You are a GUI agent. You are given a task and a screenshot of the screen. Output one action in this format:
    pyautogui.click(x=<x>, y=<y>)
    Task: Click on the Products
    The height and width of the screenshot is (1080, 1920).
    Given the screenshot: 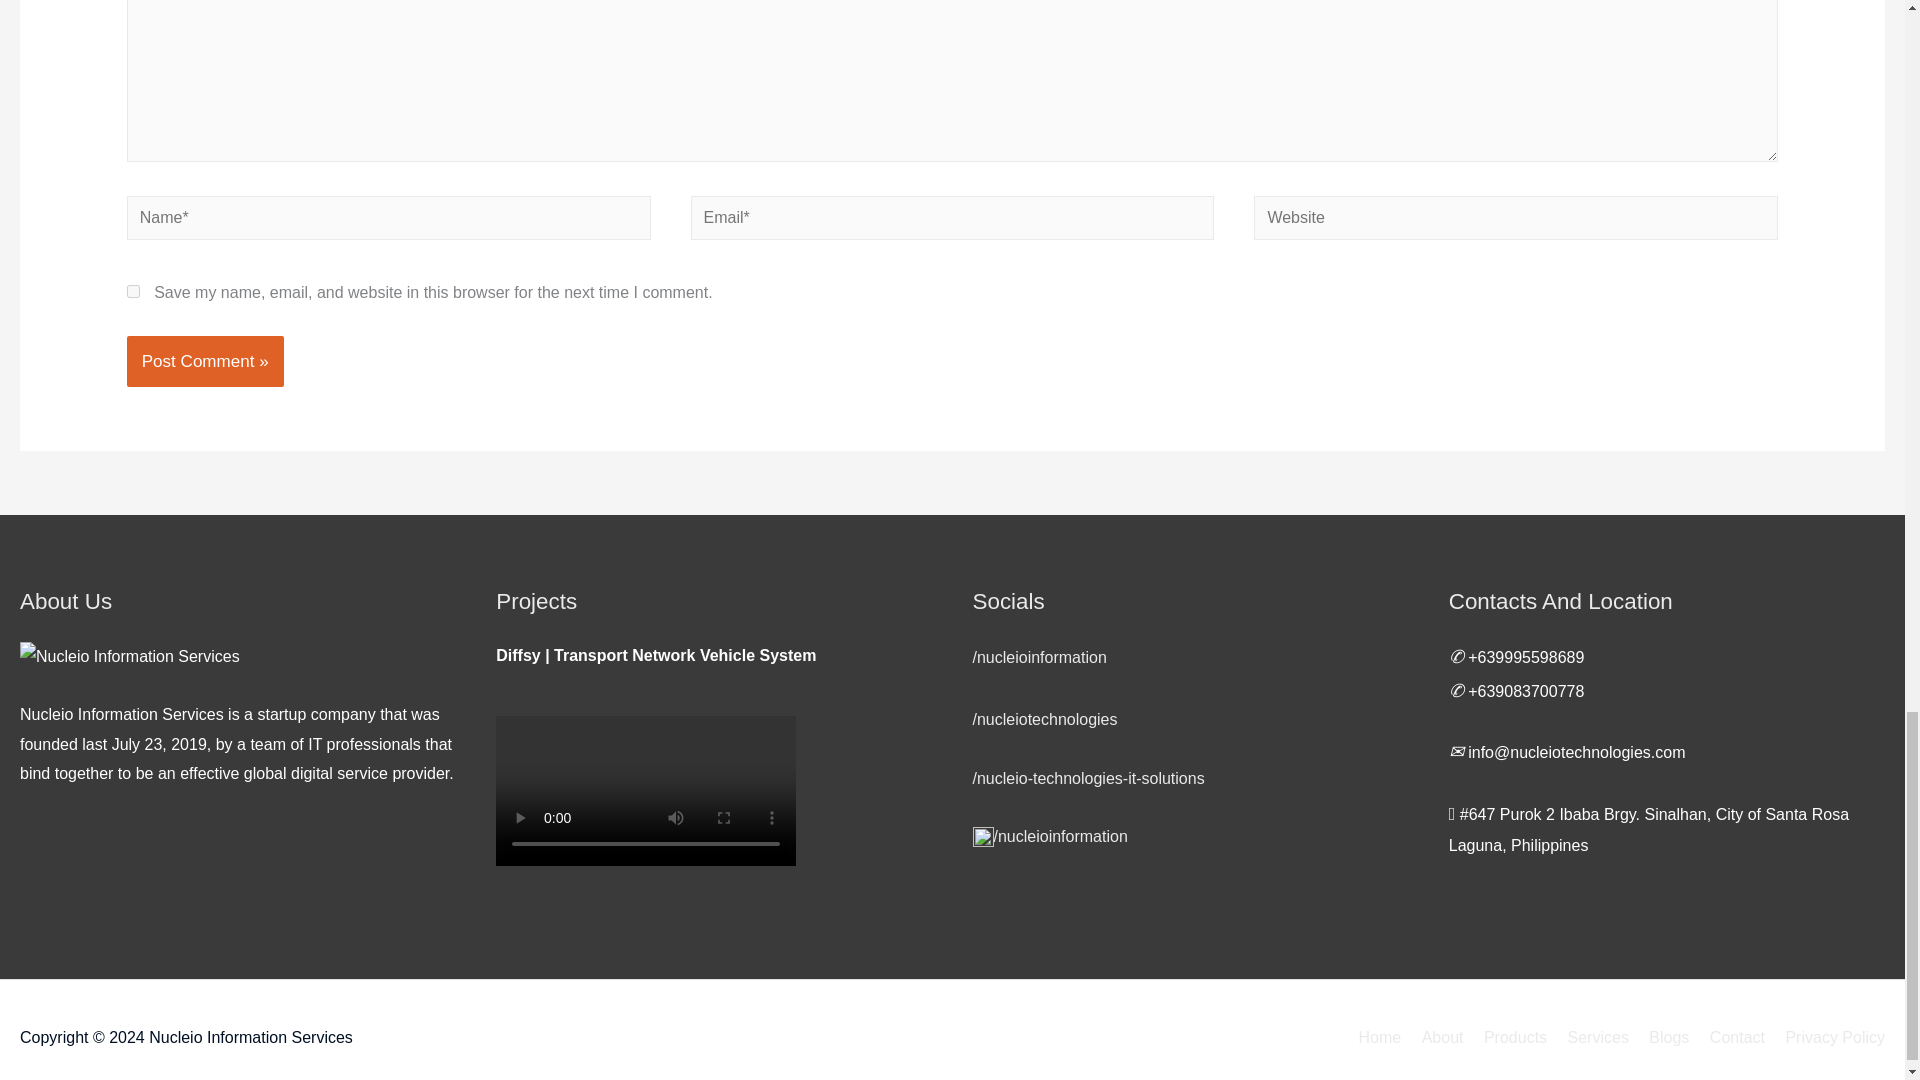 What is the action you would take?
    pyautogui.click(x=1508, y=1038)
    